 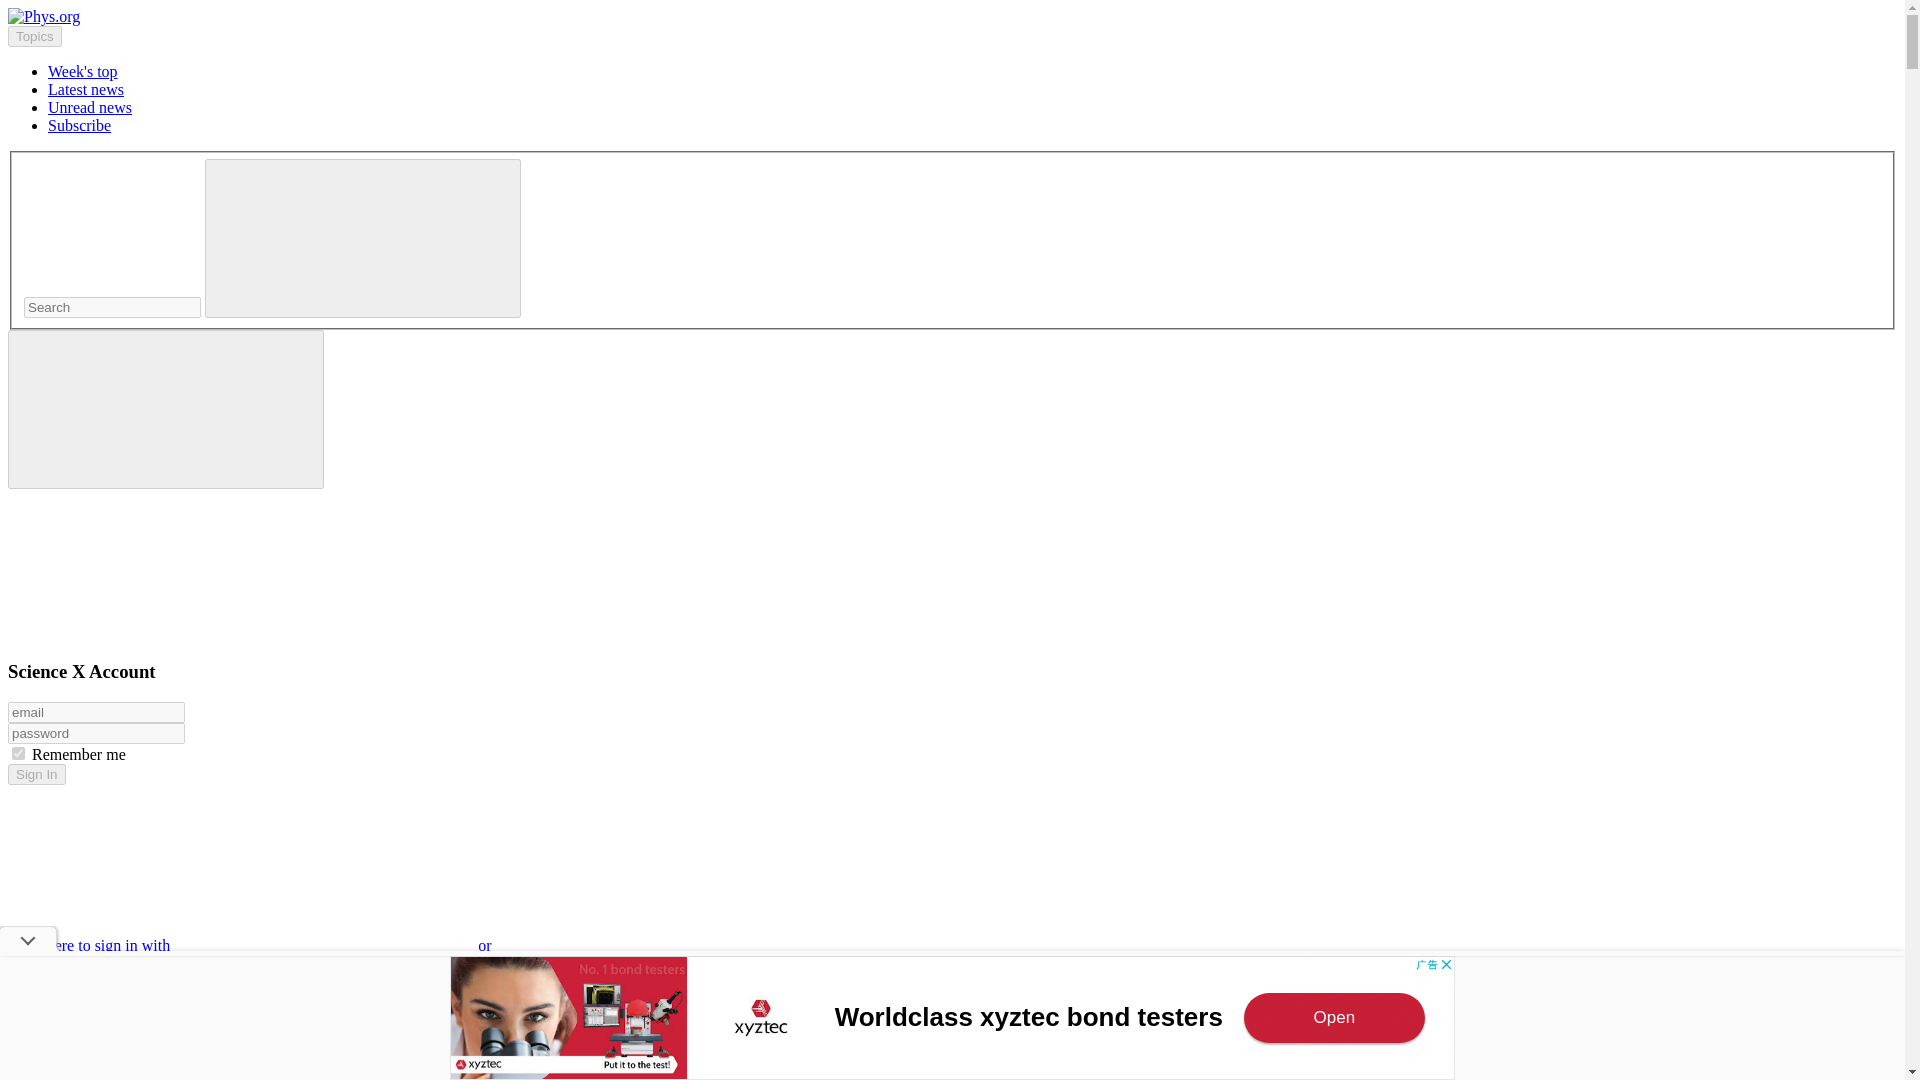 I want to click on Latest news, so click(x=86, y=90).